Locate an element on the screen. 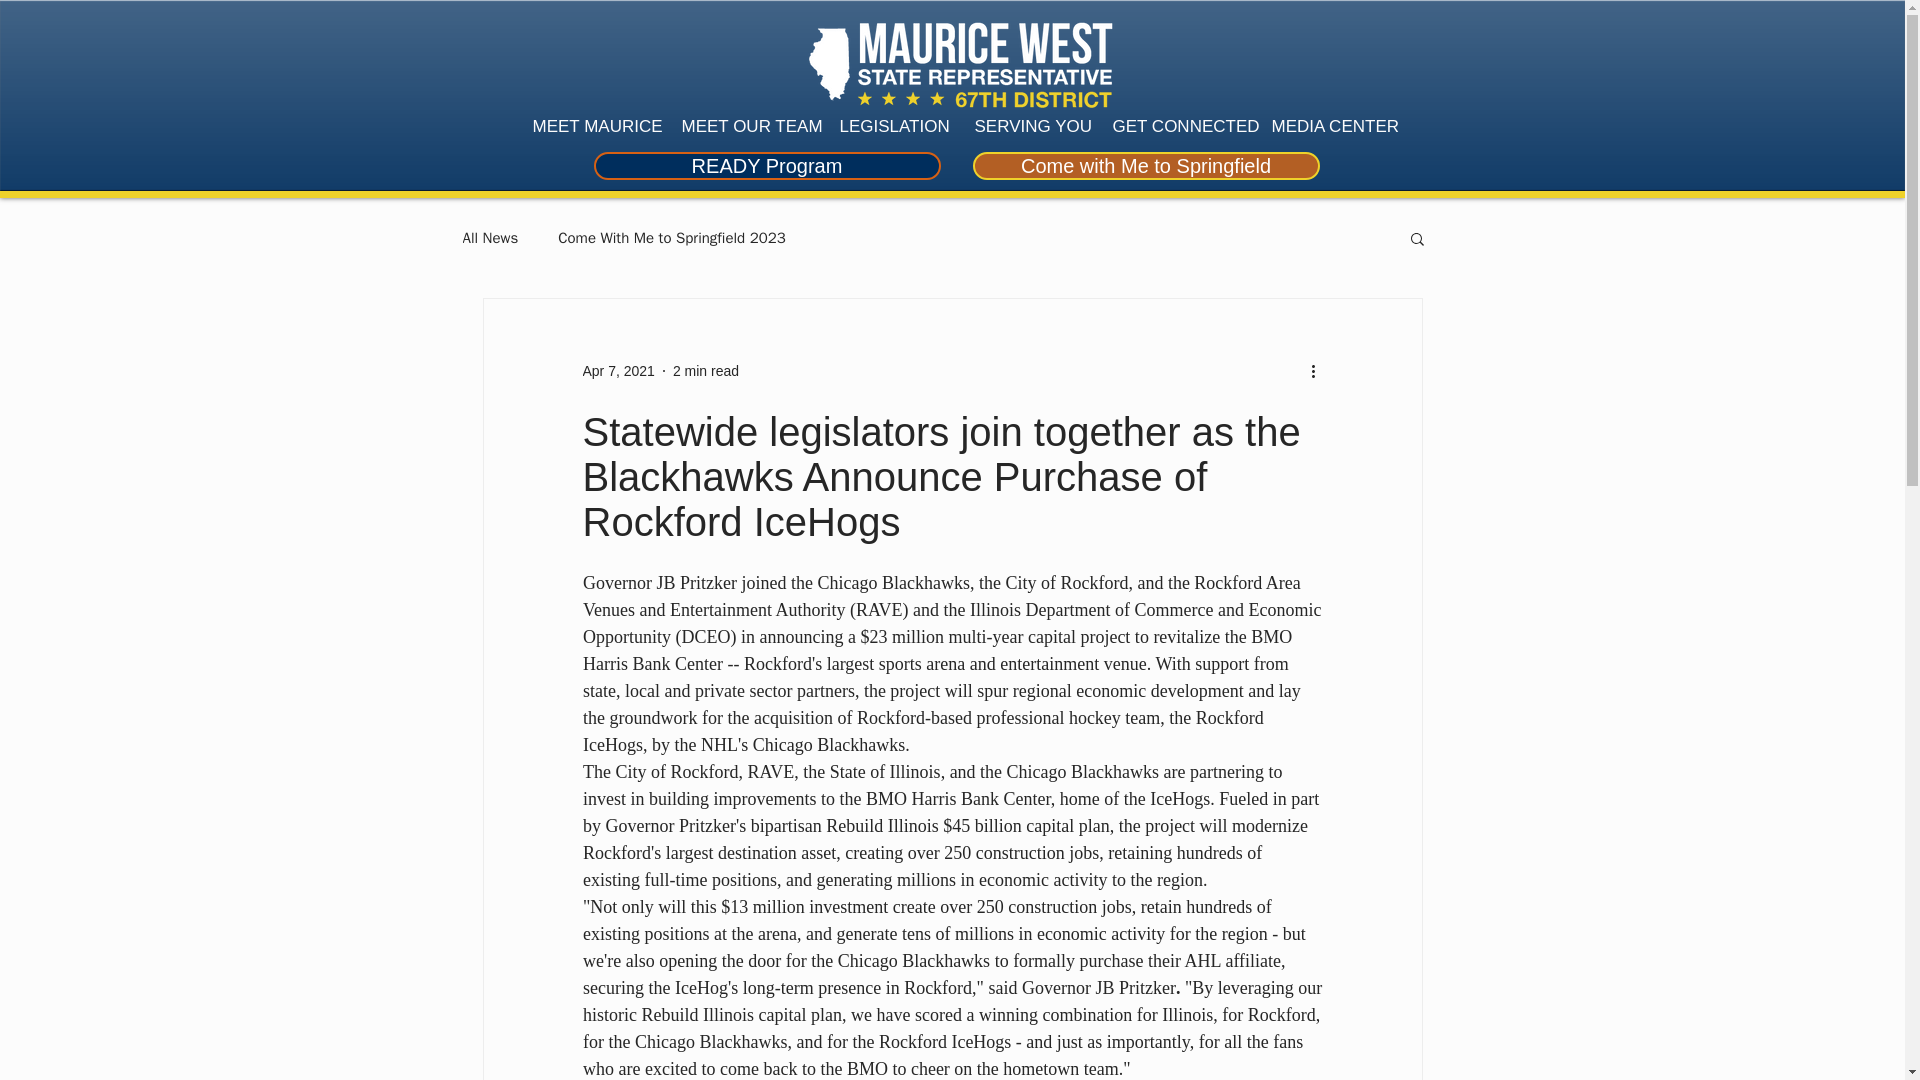  Come with Me to Springfield is located at coordinates (1145, 166).